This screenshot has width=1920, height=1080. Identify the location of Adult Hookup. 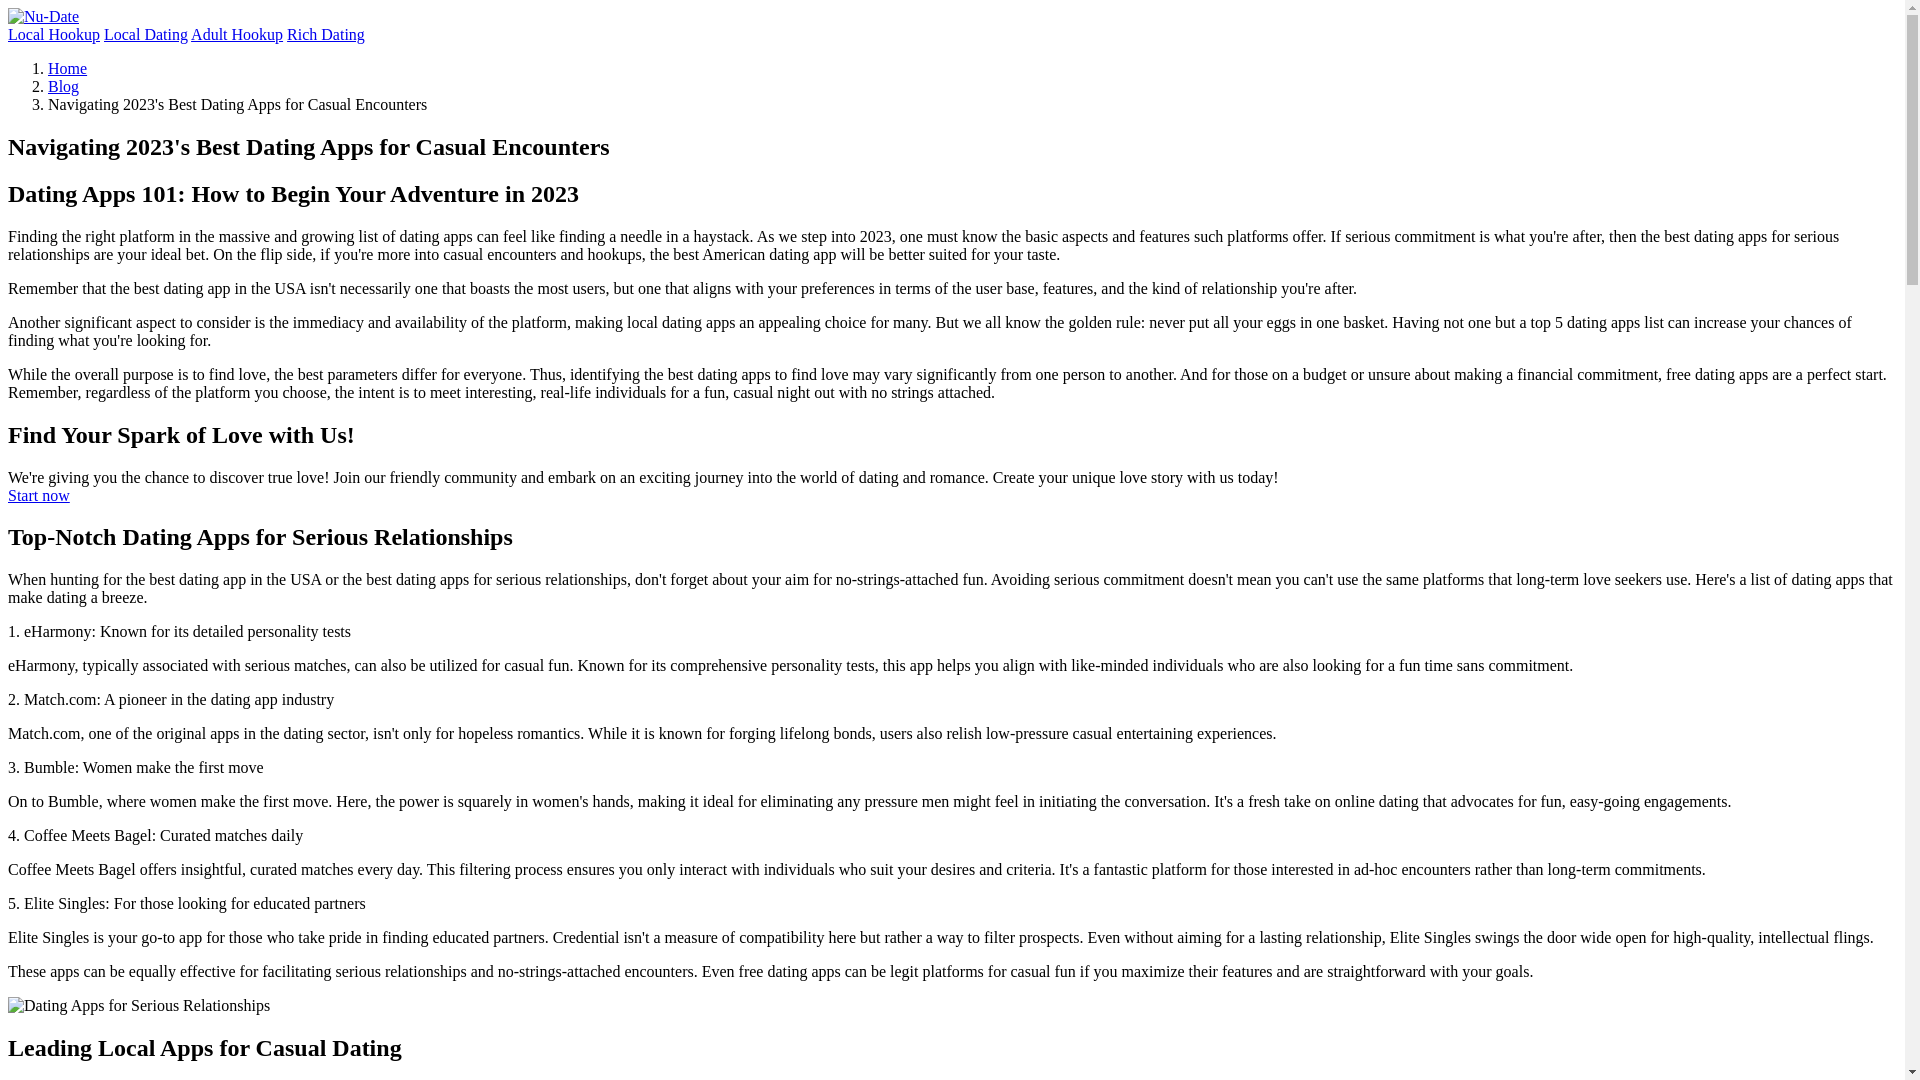
(236, 34).